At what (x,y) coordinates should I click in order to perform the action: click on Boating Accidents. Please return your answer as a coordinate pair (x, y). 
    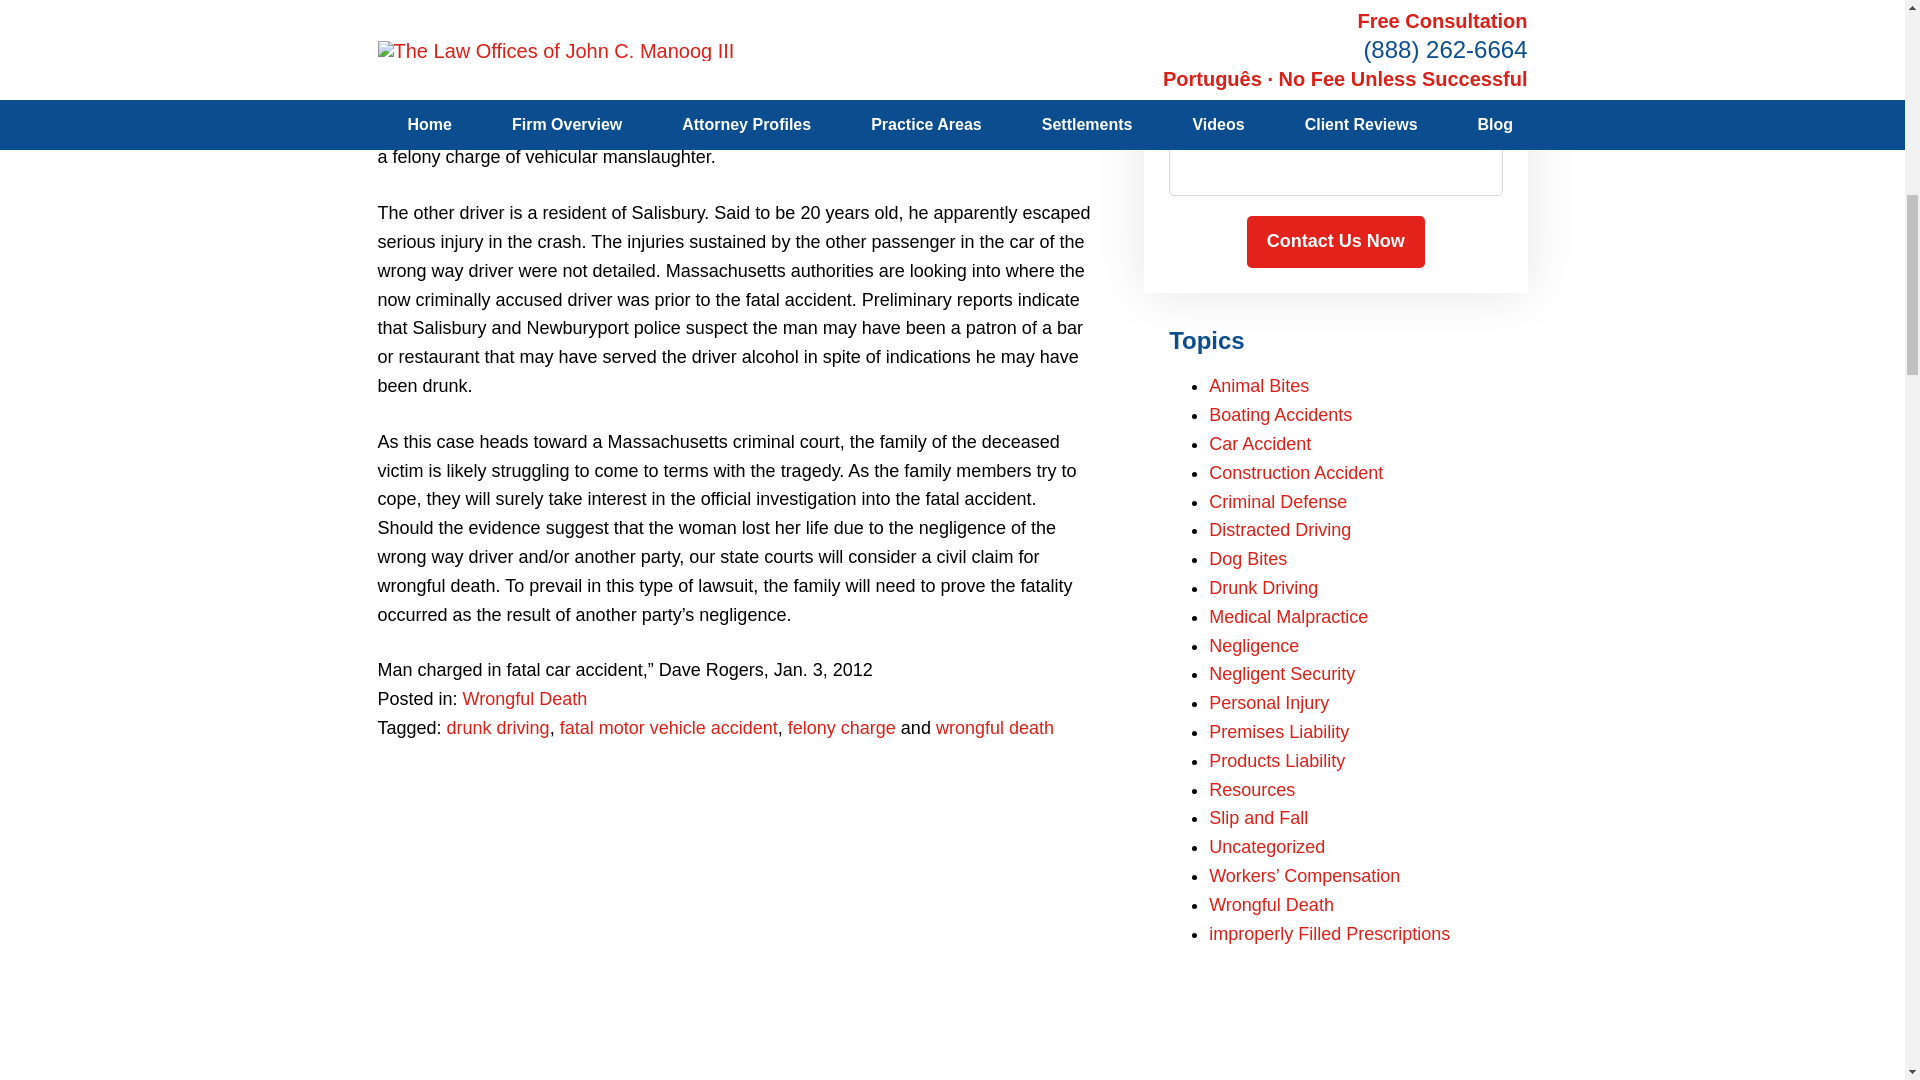
    Looking at the image, I should click on (1280, 415).